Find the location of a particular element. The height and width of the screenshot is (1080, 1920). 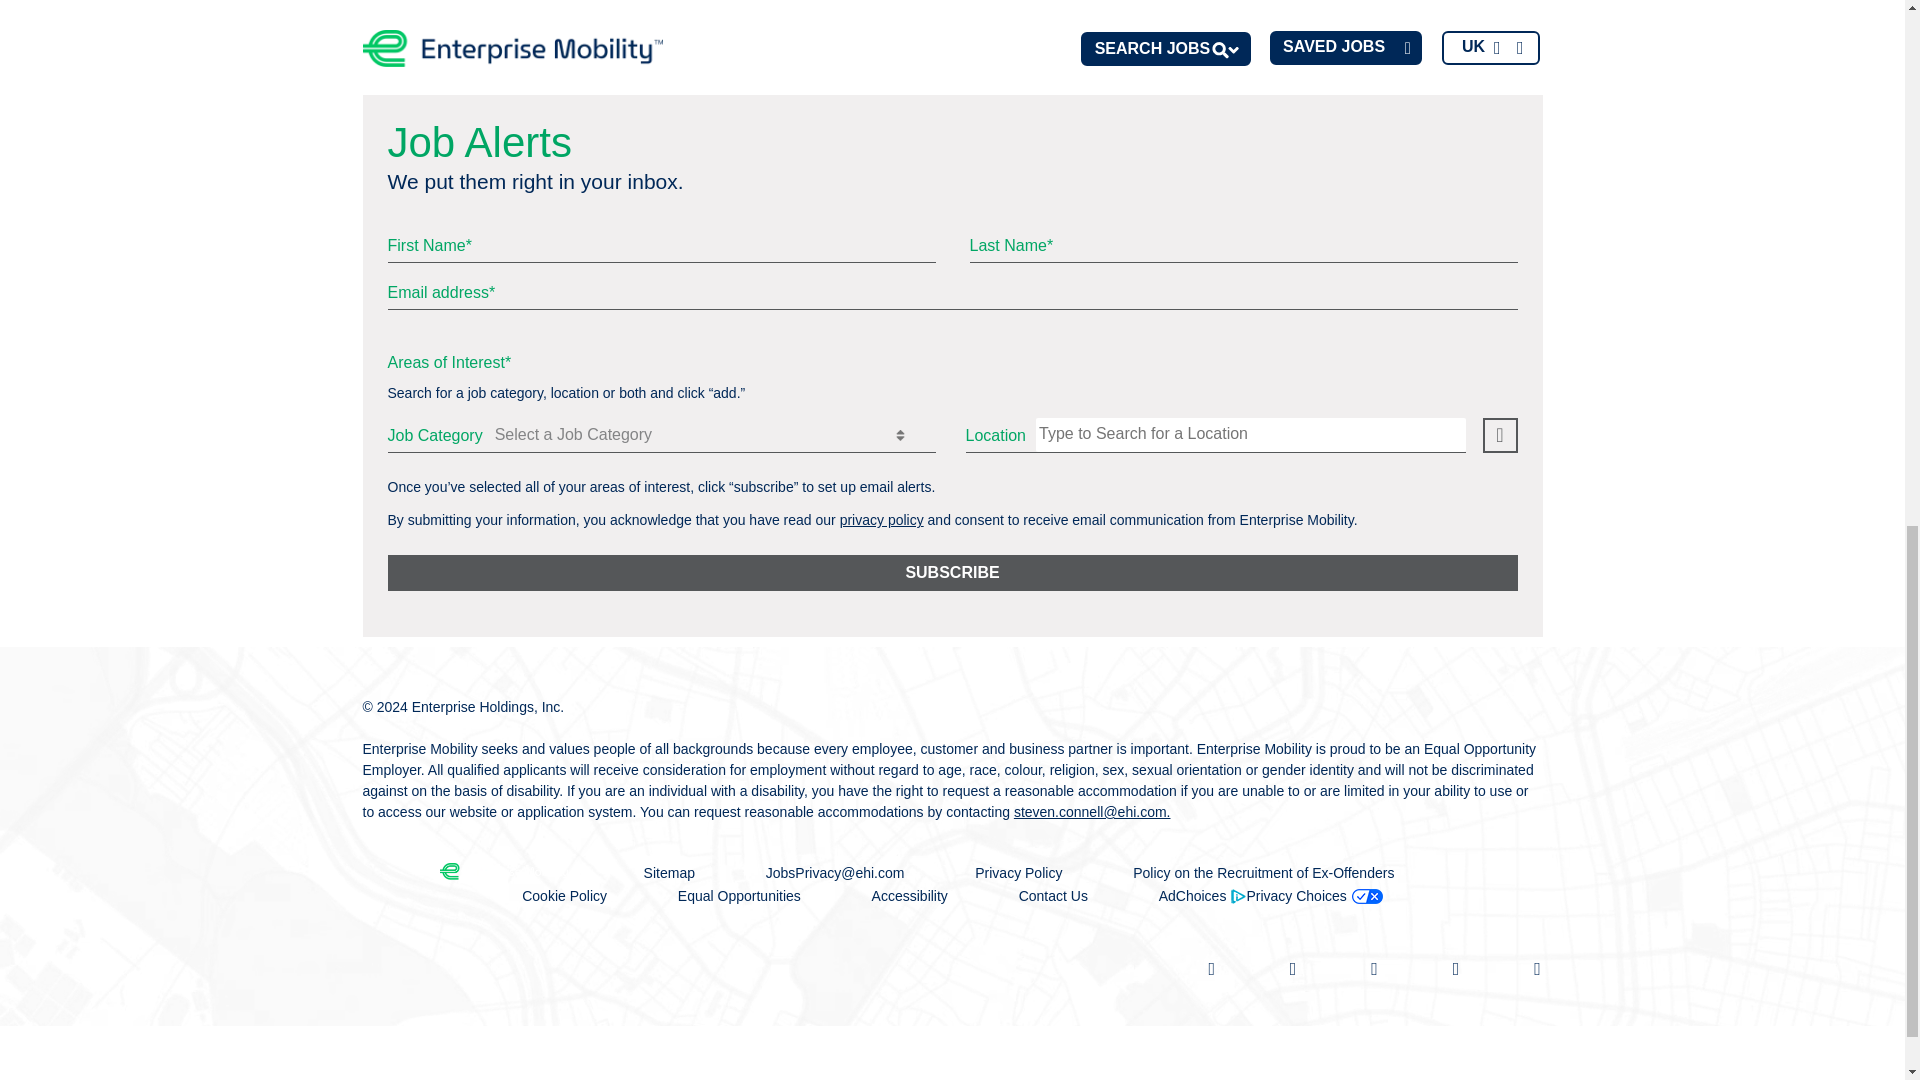

Type to Search for a Location is located at coordinates (1251, 434).